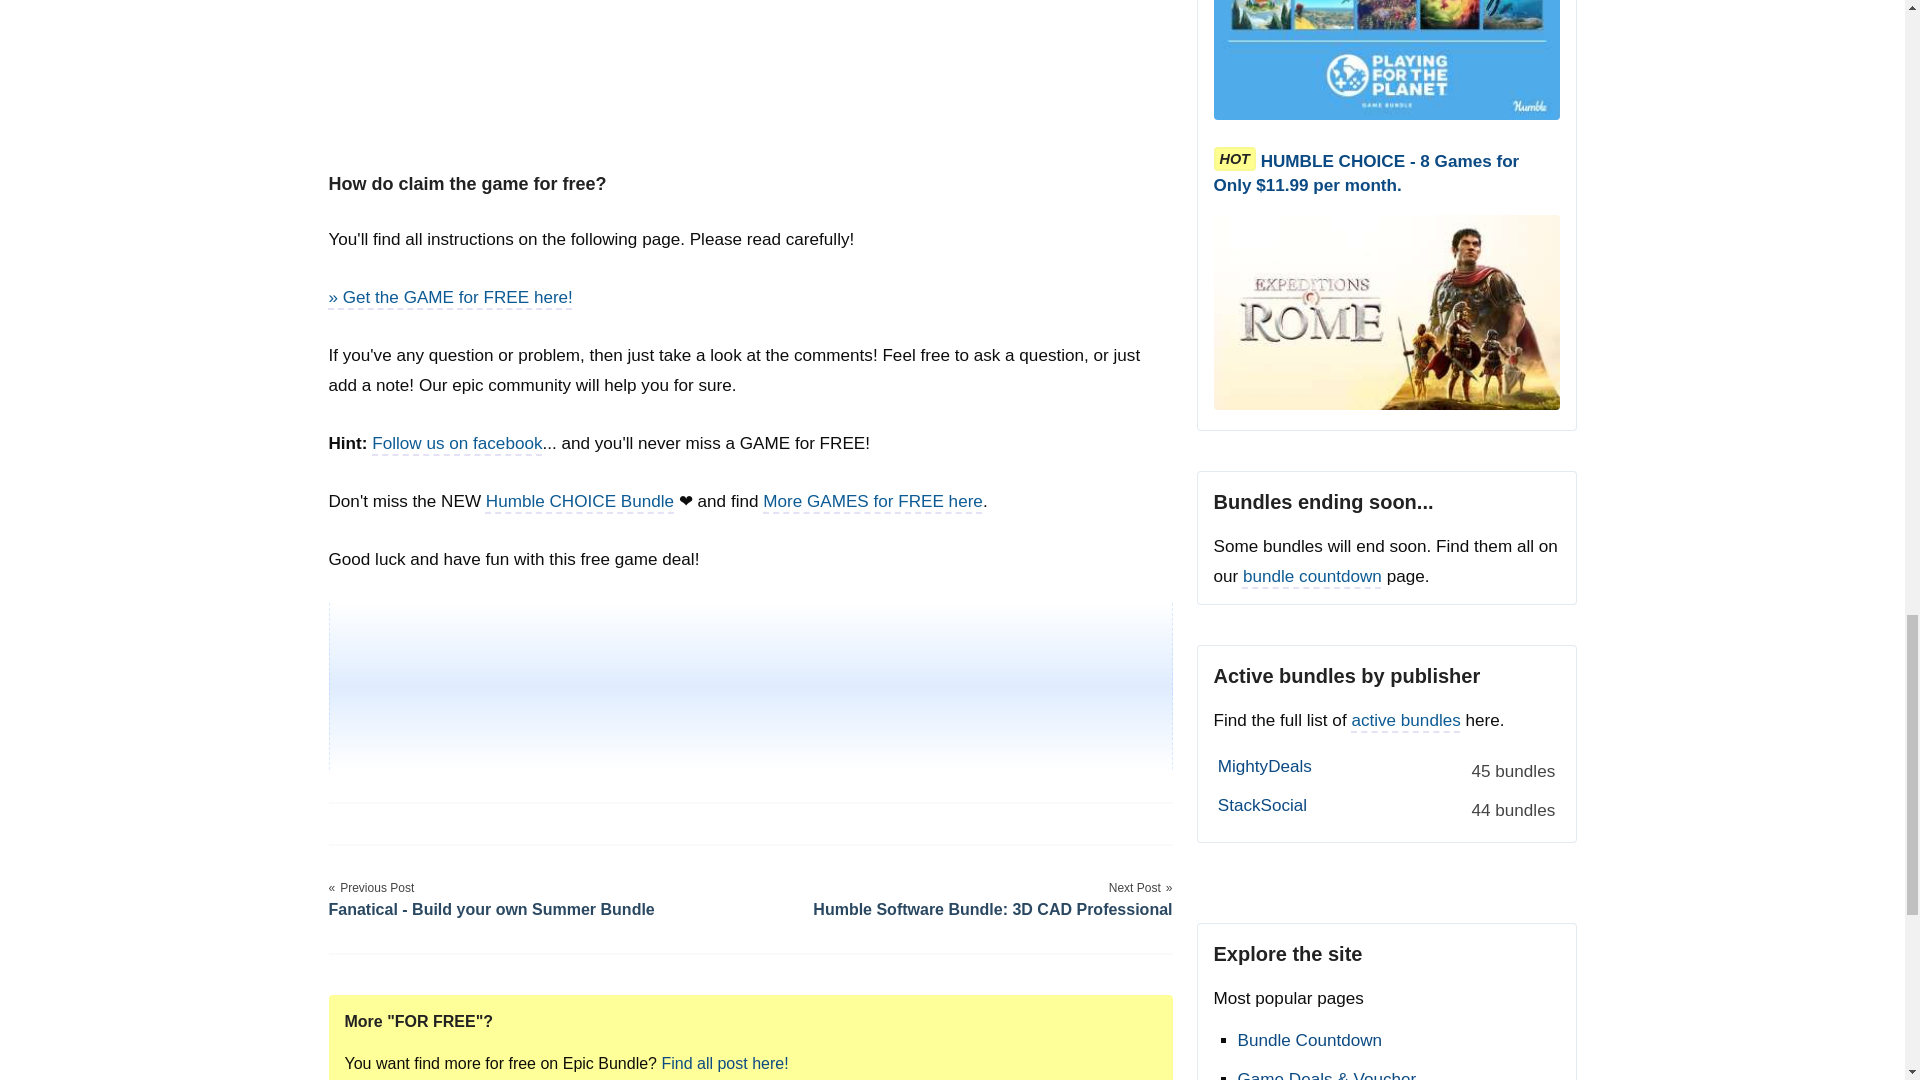 Image resolution: width=1920 pixels, height=1080 pixels. Describe the element at coordinates (872, 501) in the screenshot. I see `More GAMES for FREE here` at that location.